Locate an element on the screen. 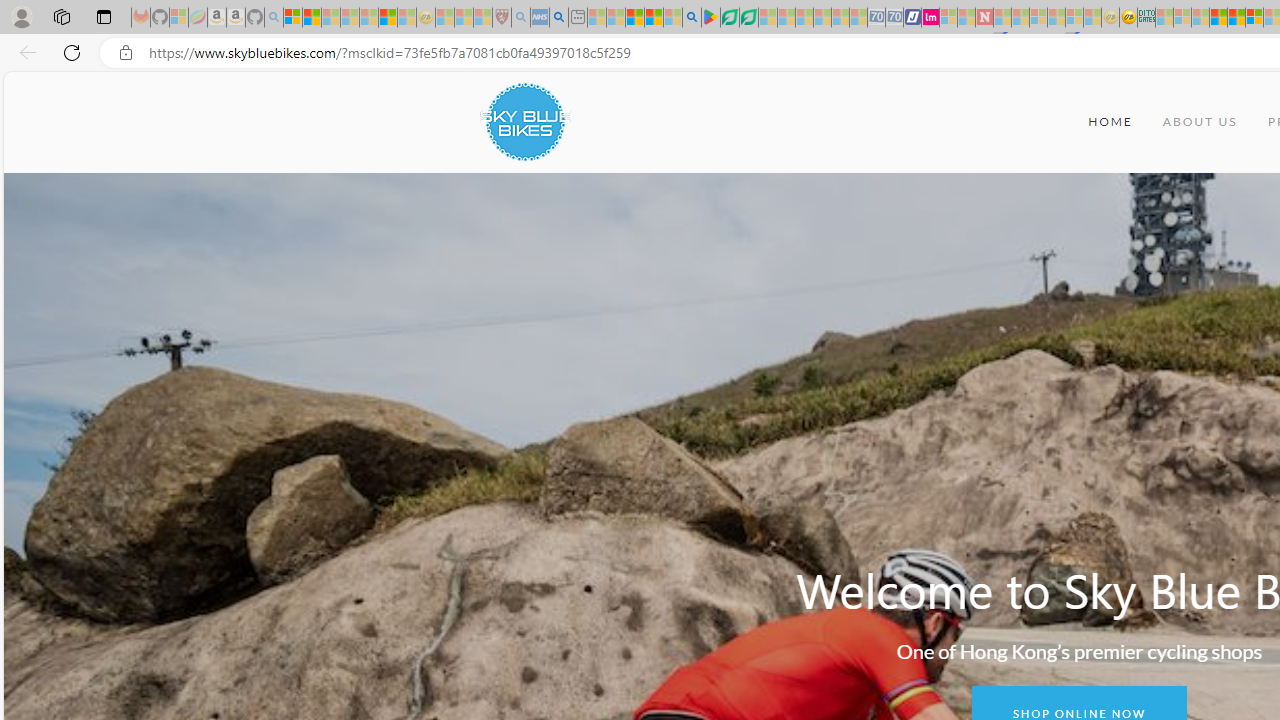 The image size is (1280, 720). The Weather Channel - MSN - Sleeping is located at coordinates (331, 18).